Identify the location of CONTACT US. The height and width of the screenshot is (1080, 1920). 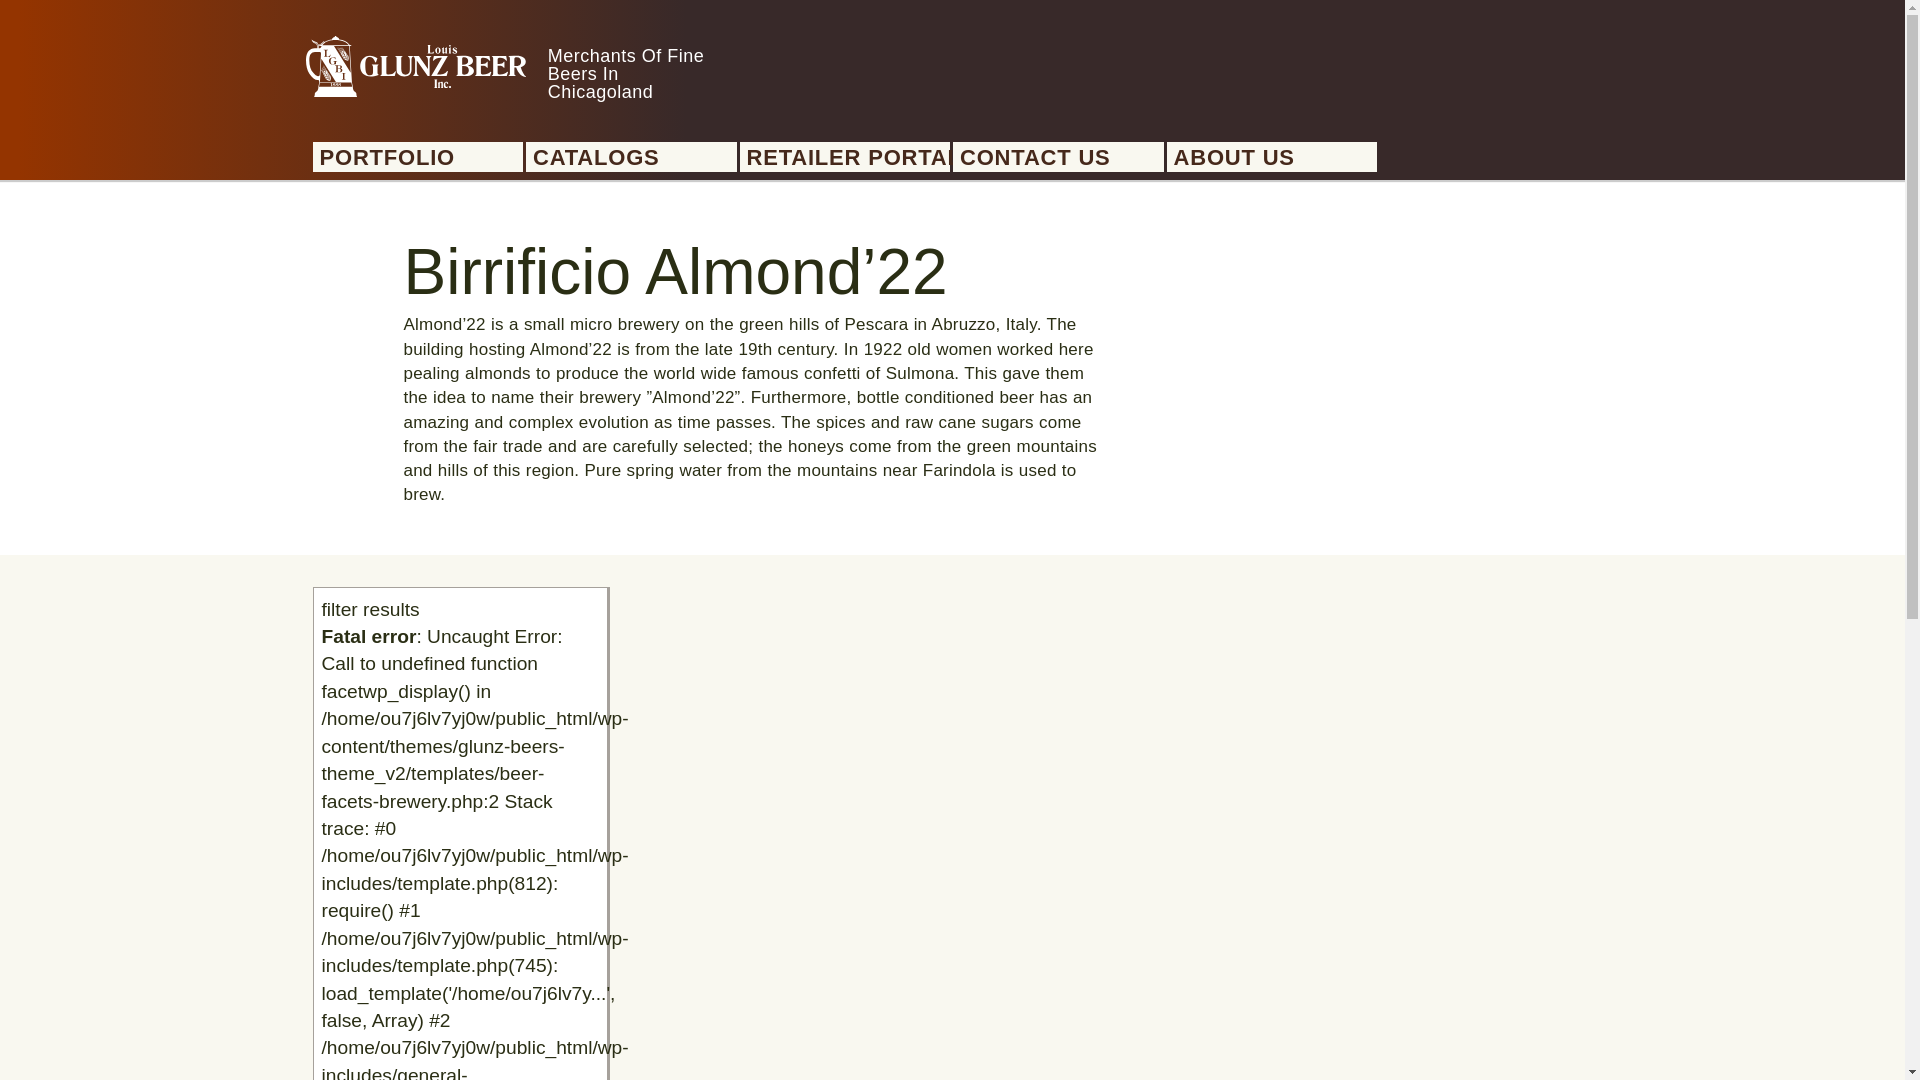
(1062, 158).